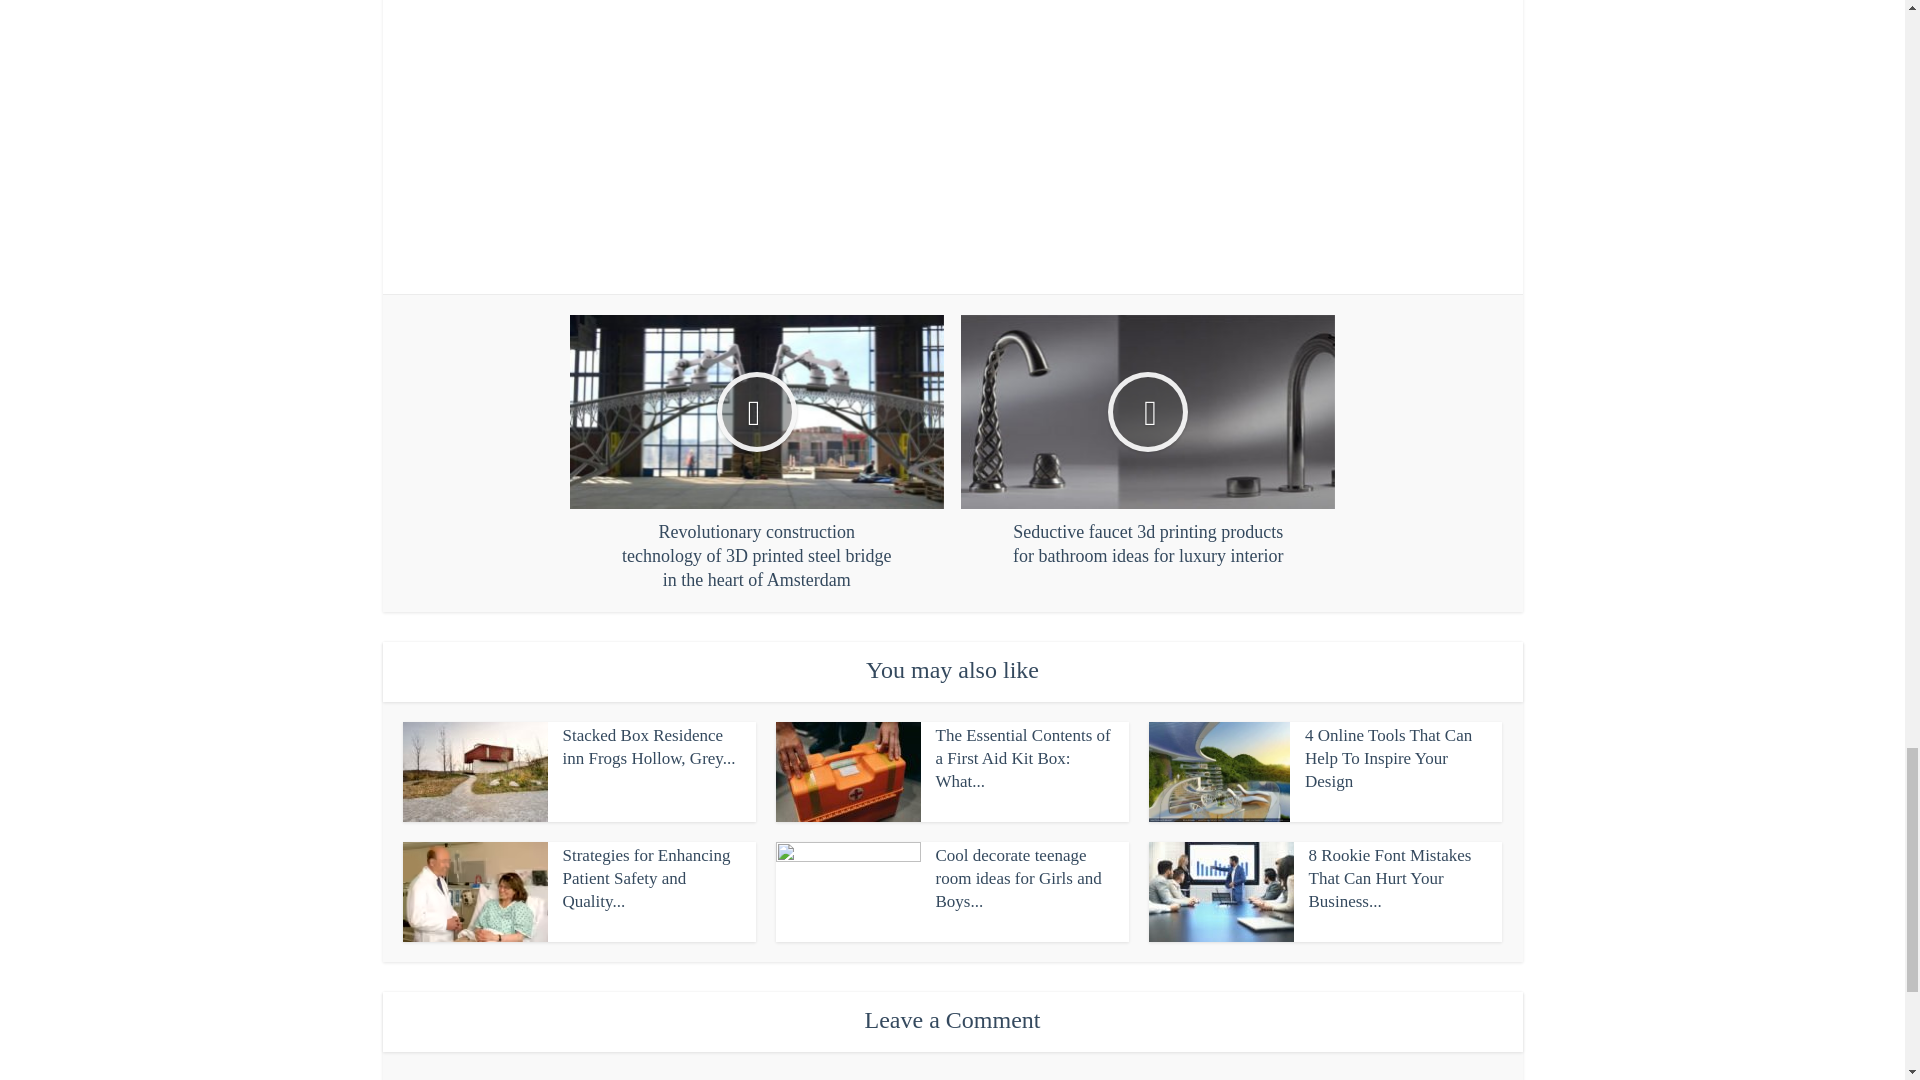  Describe the element at coordinates (1024, 758) in the screenshot. I see `The Essential Contents of a First Aid Kit Box: What...` at that location.